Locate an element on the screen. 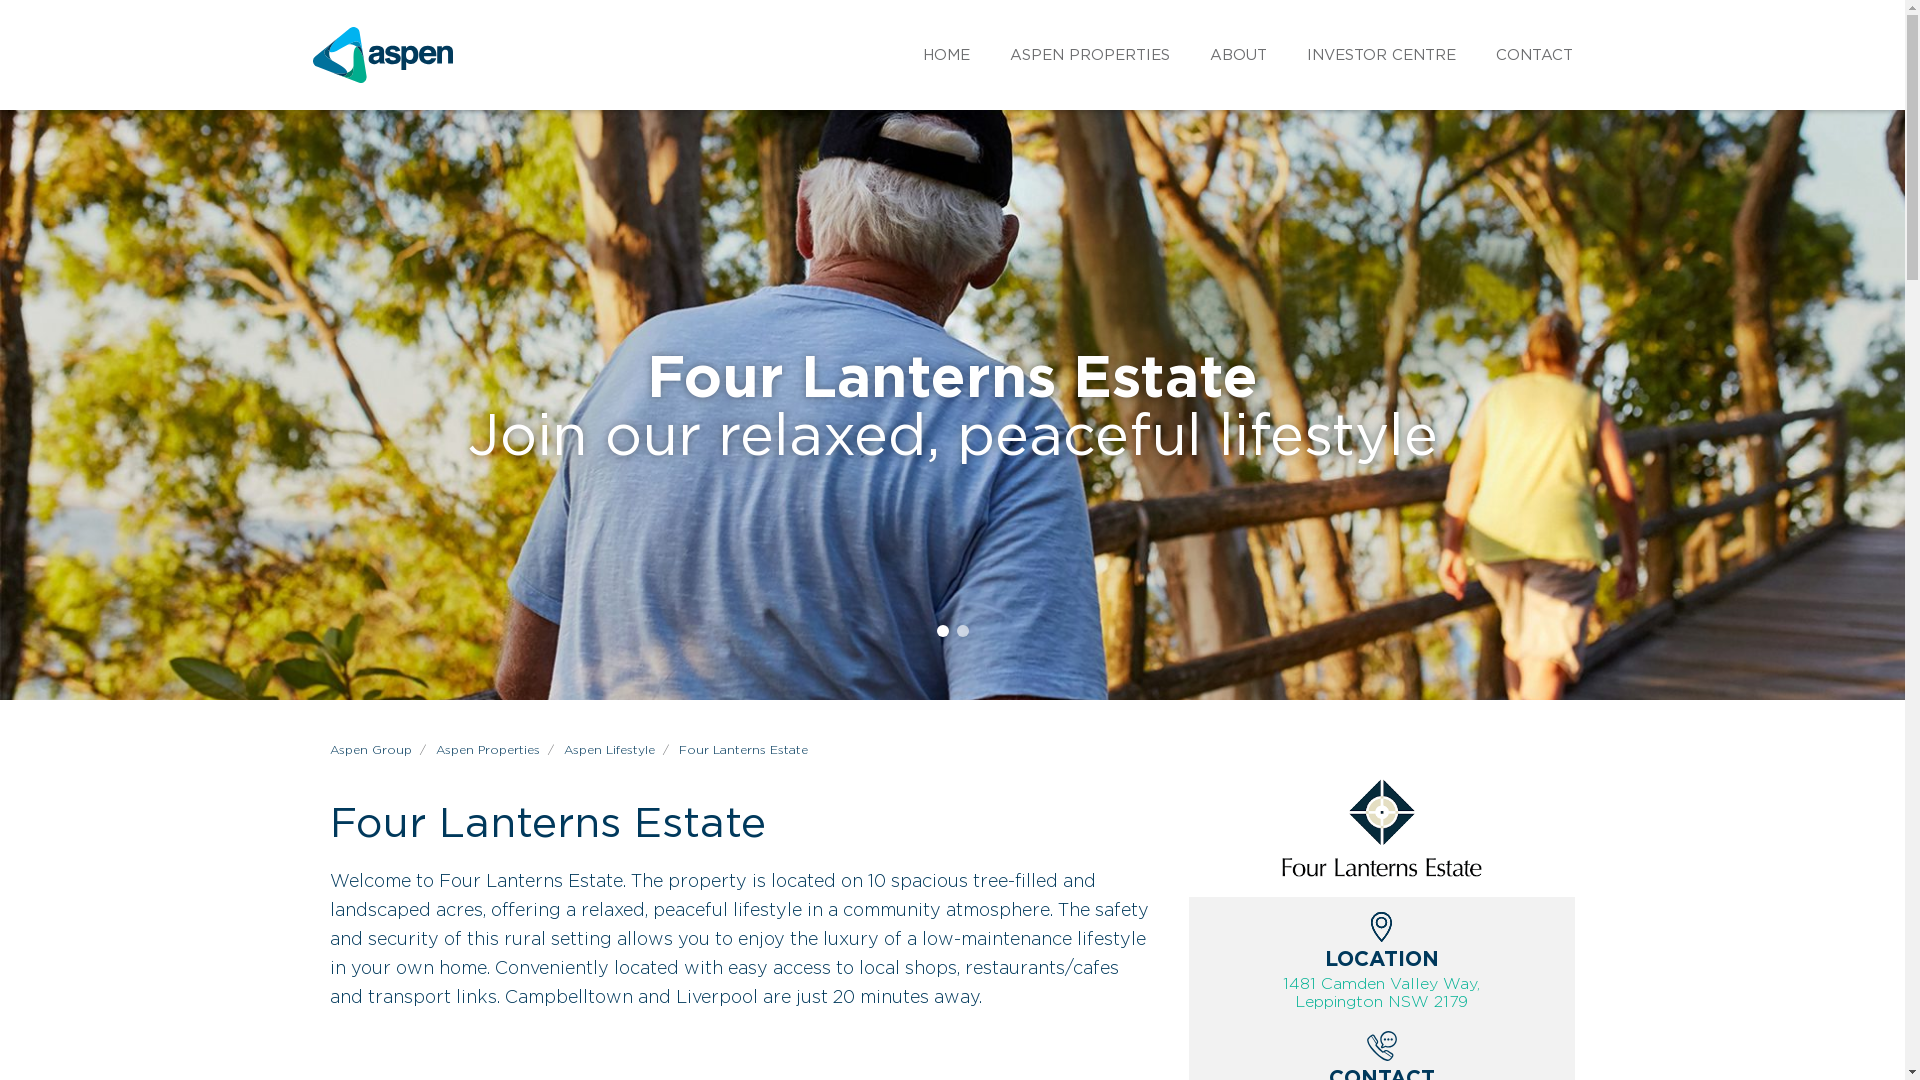 This screenshot has width=1920, height=1080. 1481 Camden Valley Way, Leppington NSW 2179 is located at coordinates (1382, 996).